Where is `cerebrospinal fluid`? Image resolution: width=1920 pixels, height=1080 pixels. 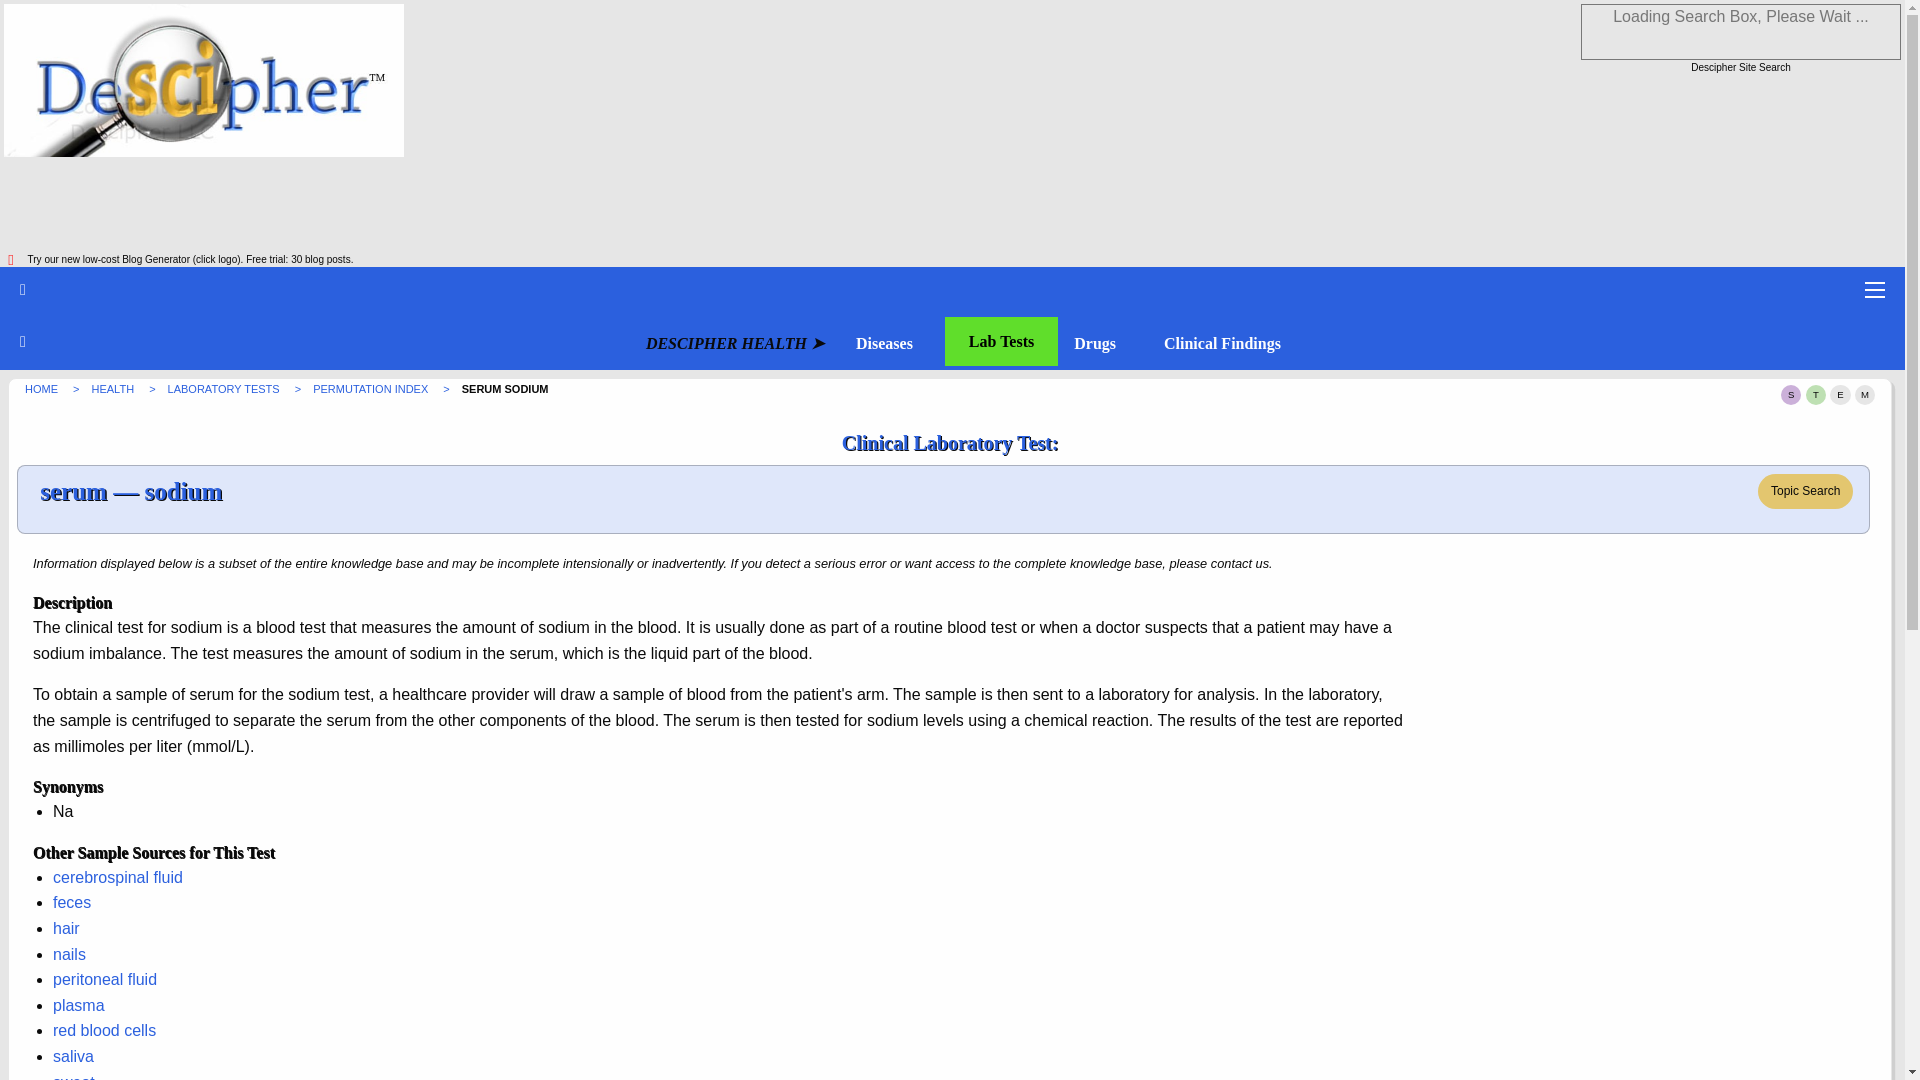
cerebrospinal fluid is located at coordinates (118, 877).